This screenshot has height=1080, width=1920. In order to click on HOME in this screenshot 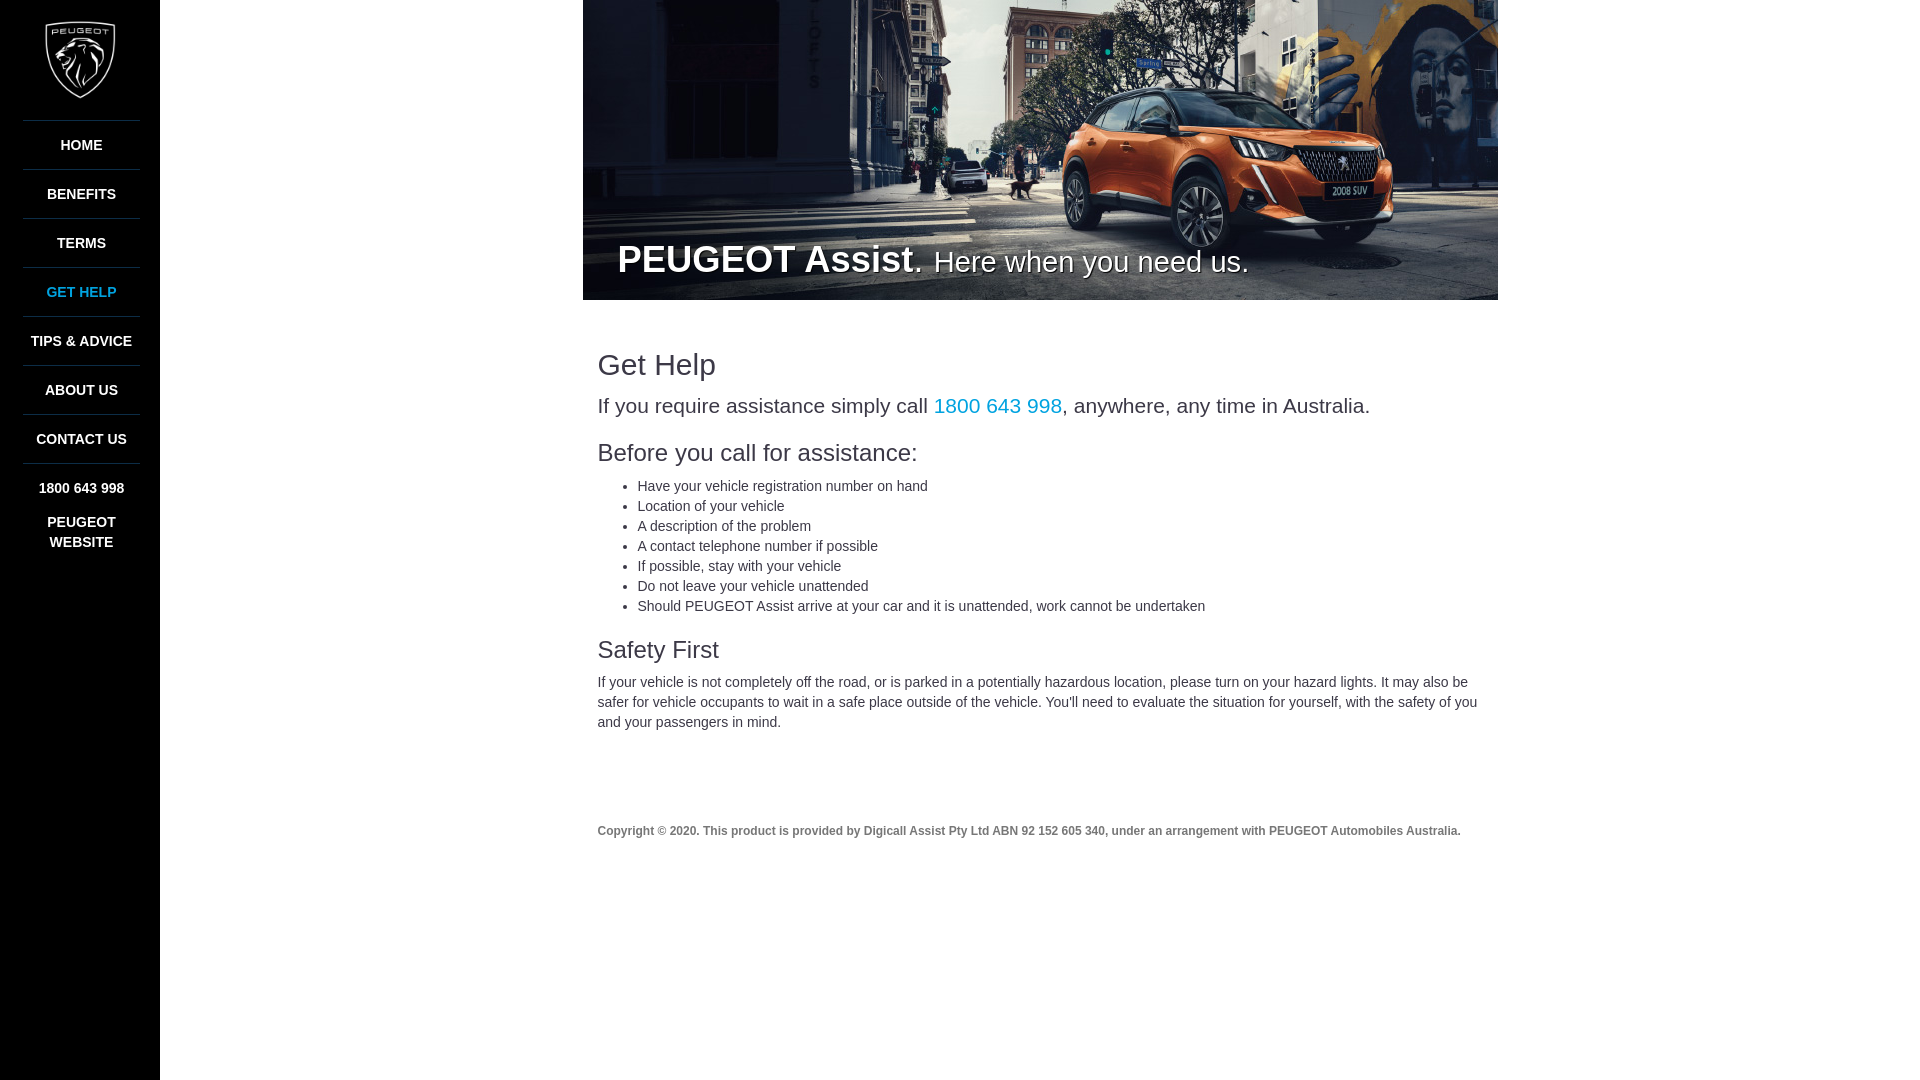, I will do `click(80, 144)`.